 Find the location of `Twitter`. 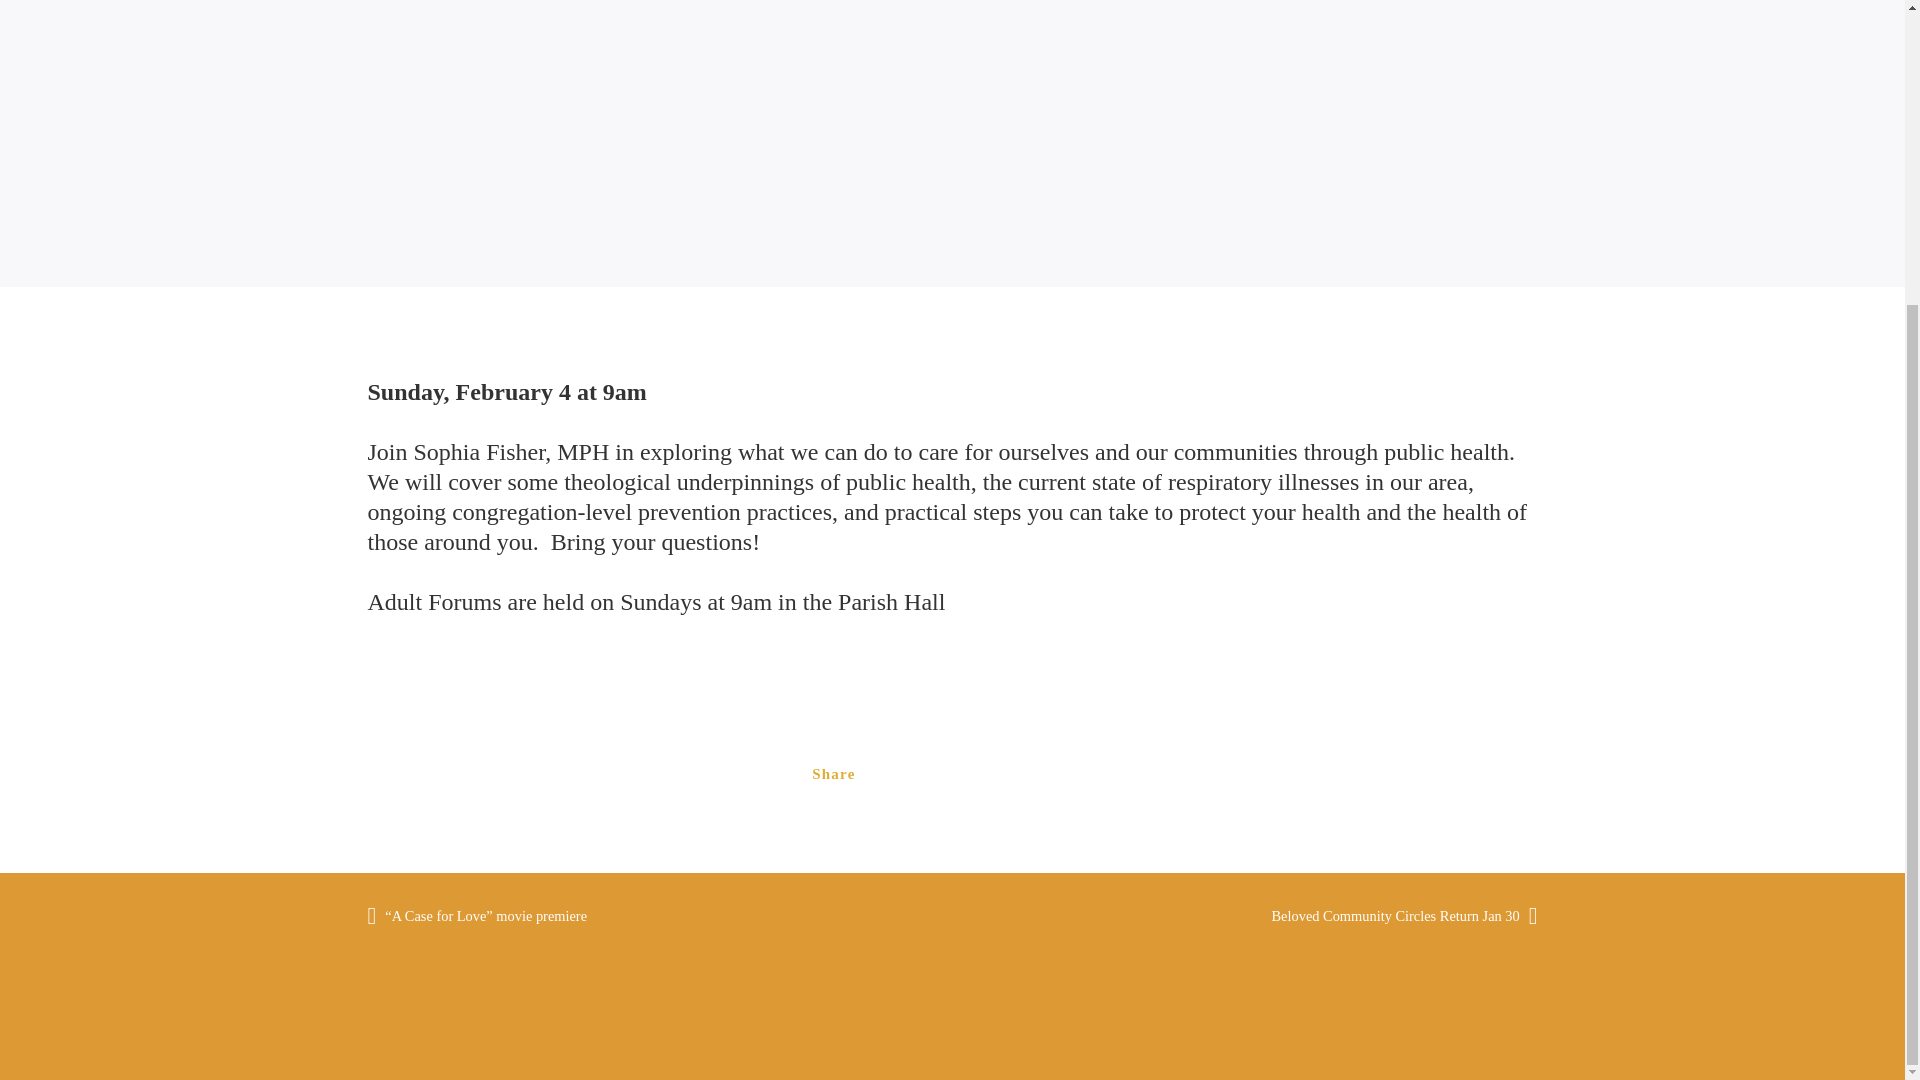

Twitter is located at coordinates (1064, 774).